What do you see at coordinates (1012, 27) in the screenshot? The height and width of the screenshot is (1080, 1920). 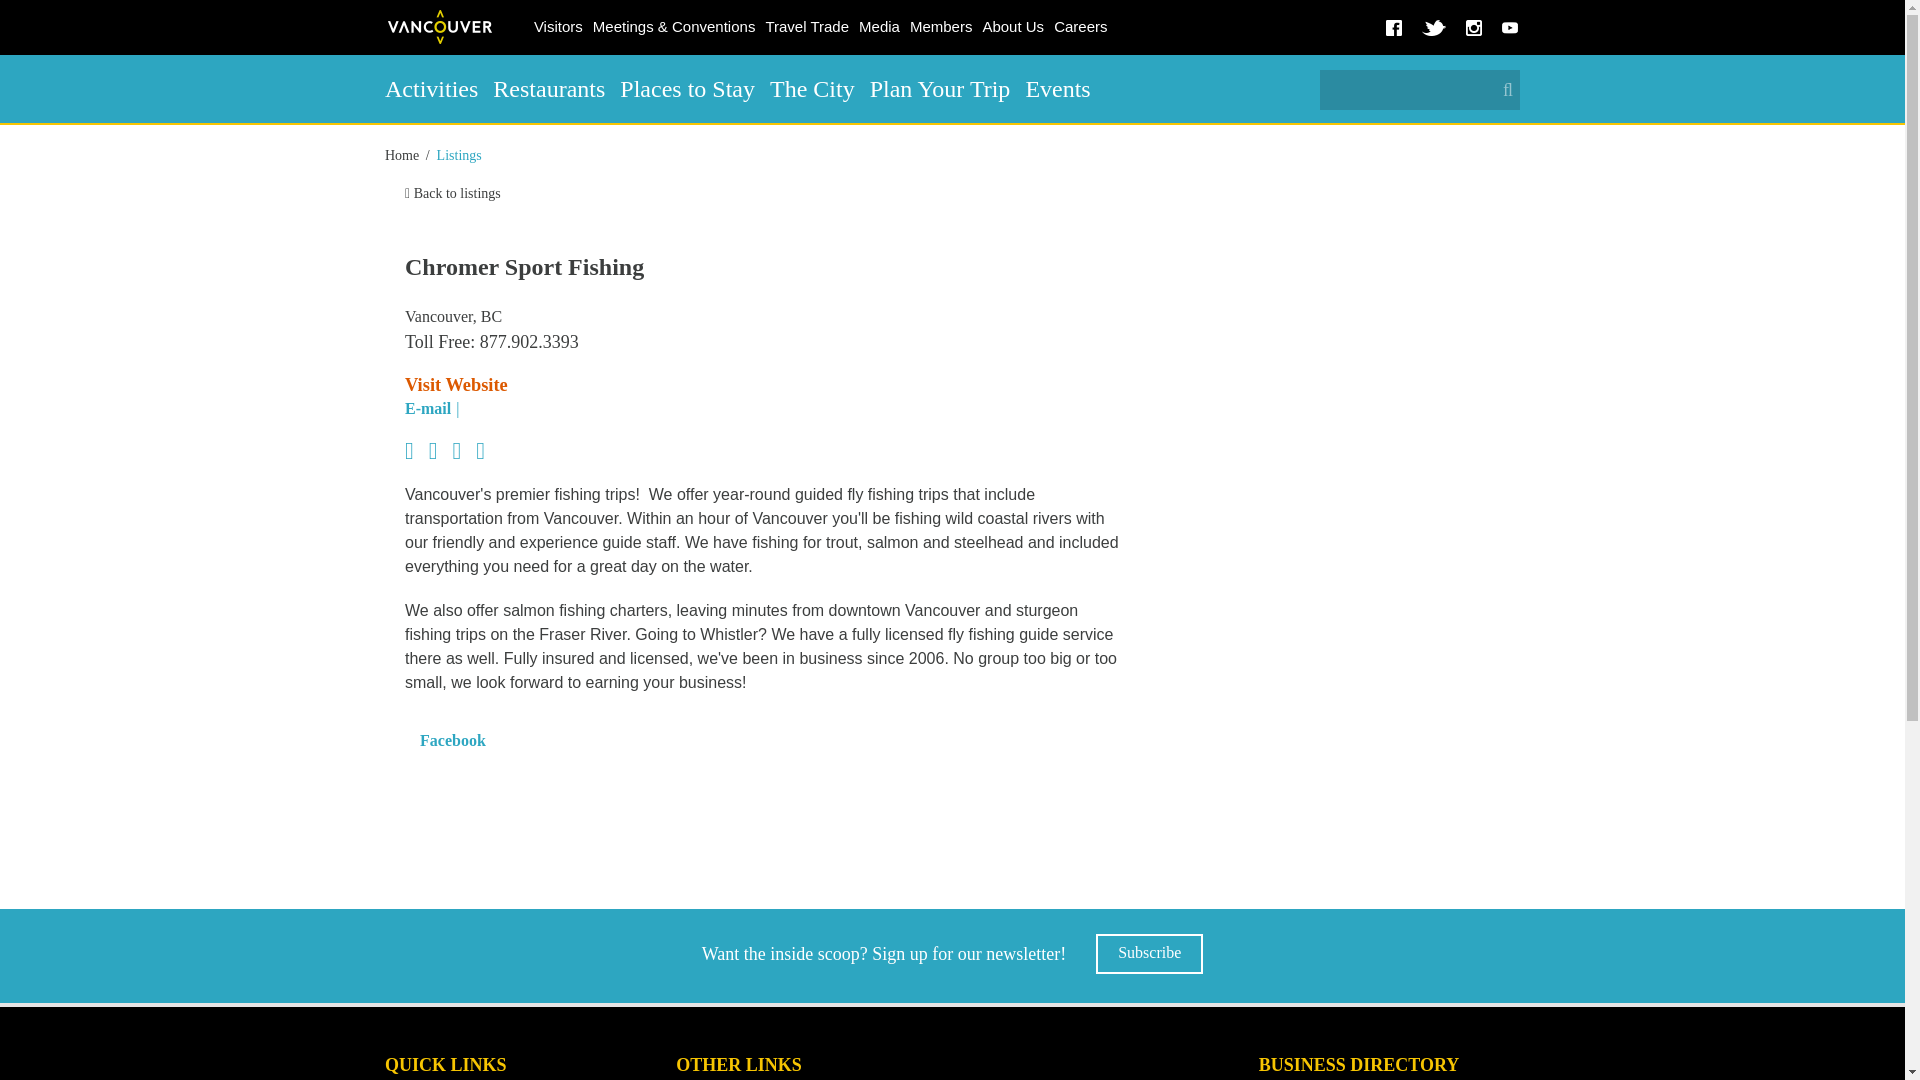 I see `About Us` at bounding box center [1012, 27].